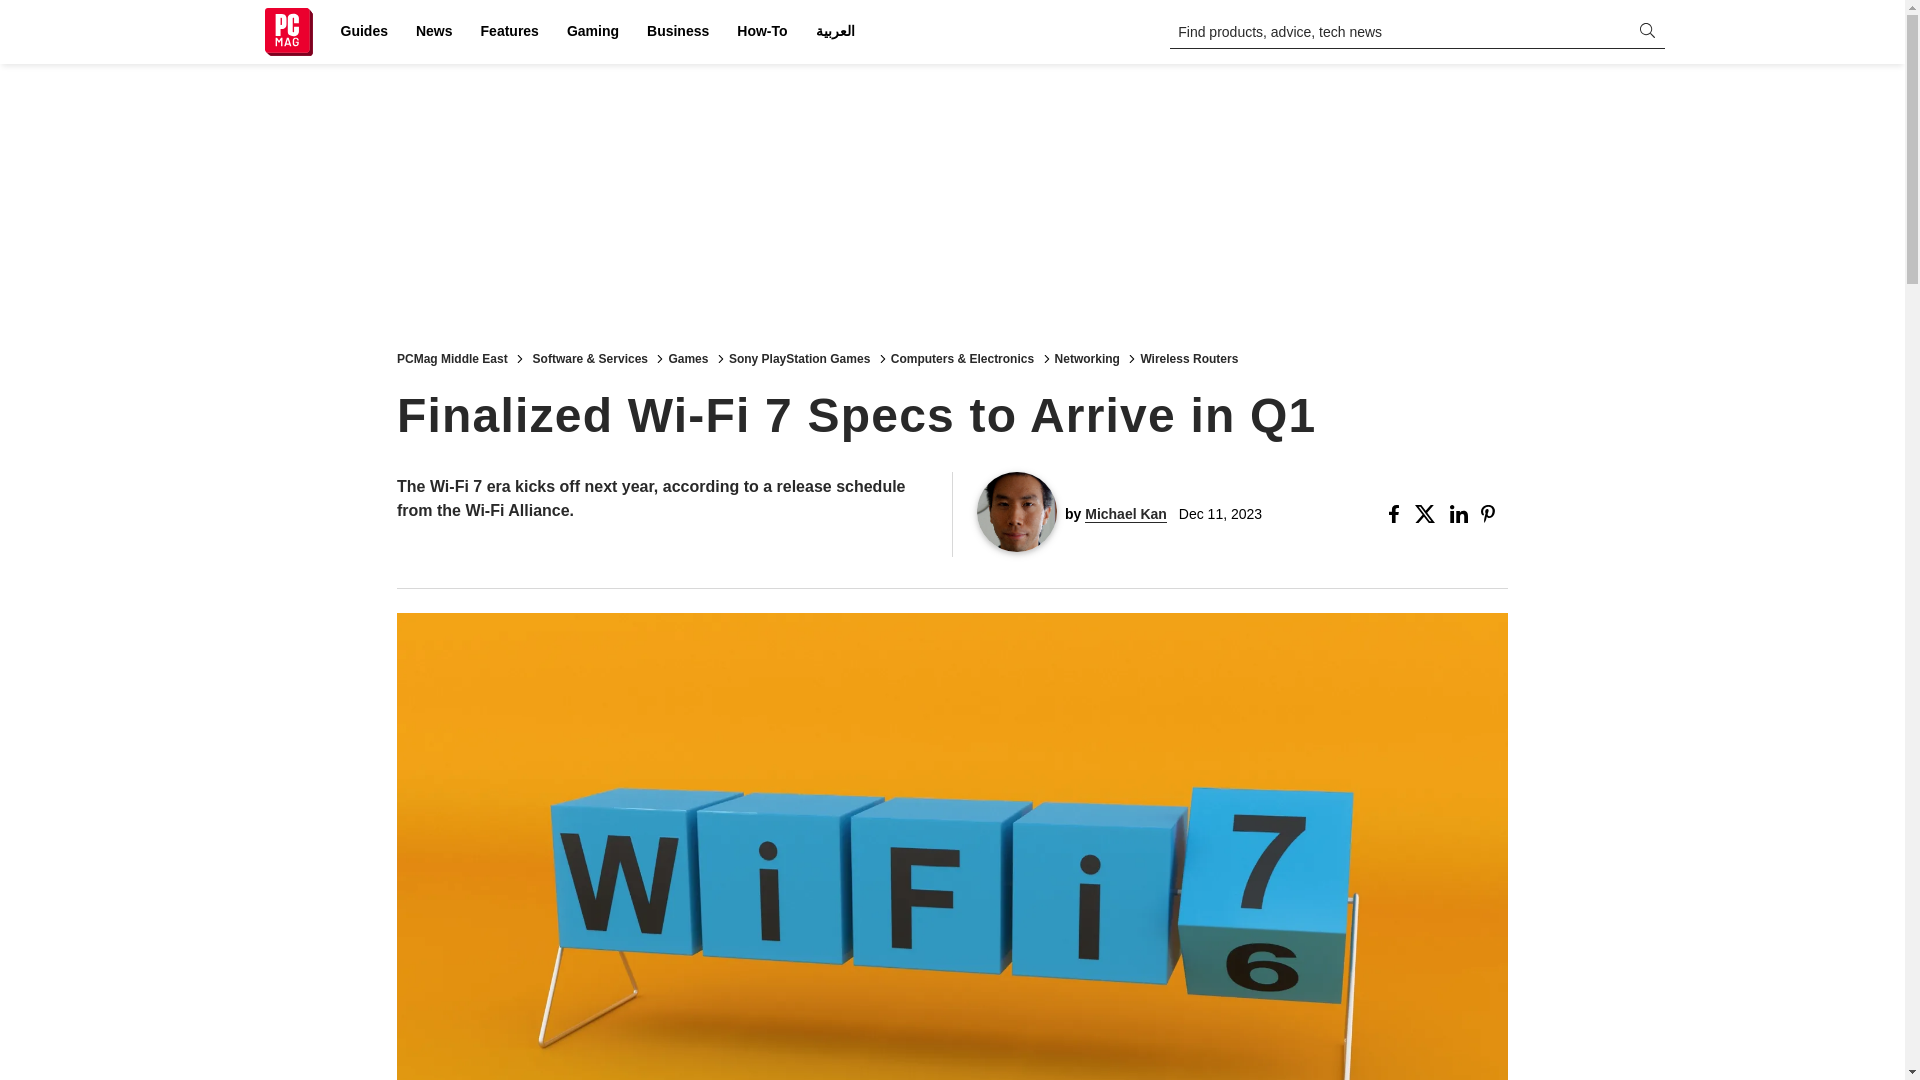 The image size is (1920, 1080). Describe the element at coordinates (364, 32) in the screenshot. I see `Guides` at that location.